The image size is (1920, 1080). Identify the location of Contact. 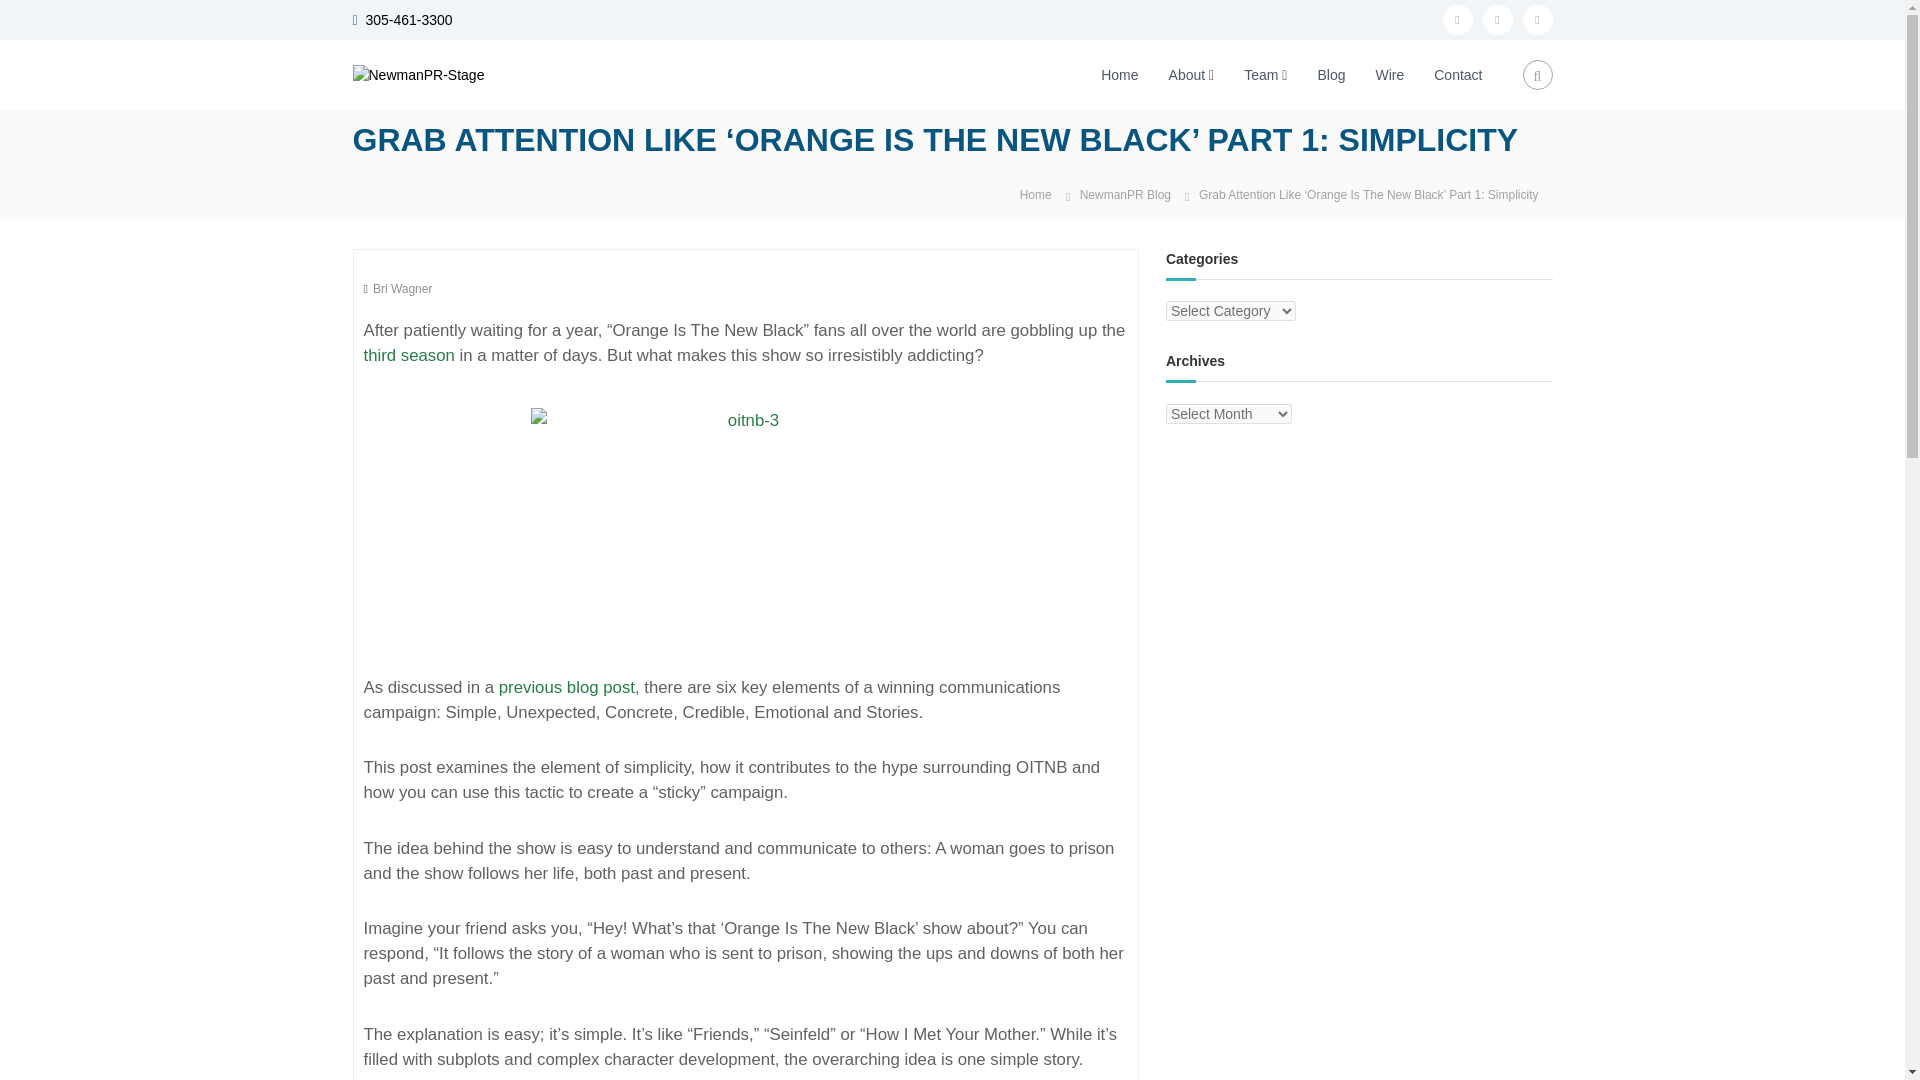
(1458, 74).